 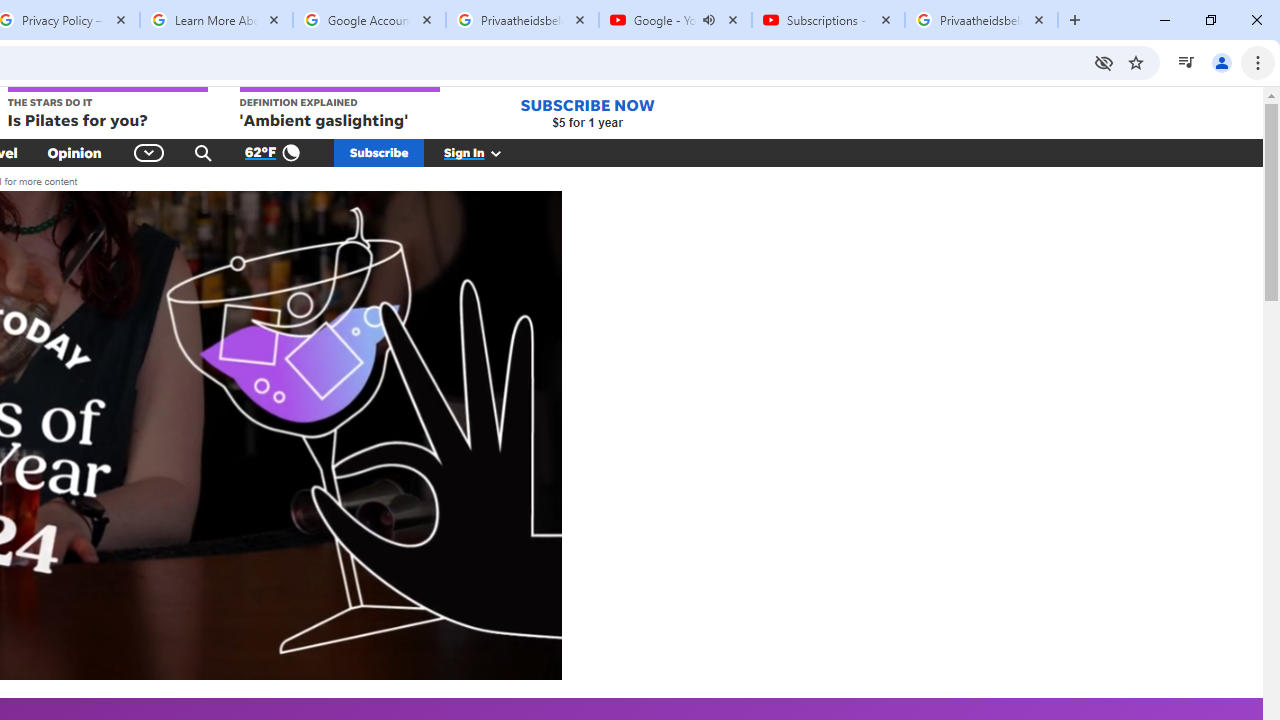 What do you see at coordinates (150, 152) in the screenshot?
I see `Global Navigation` at bounding box center [150, 152].